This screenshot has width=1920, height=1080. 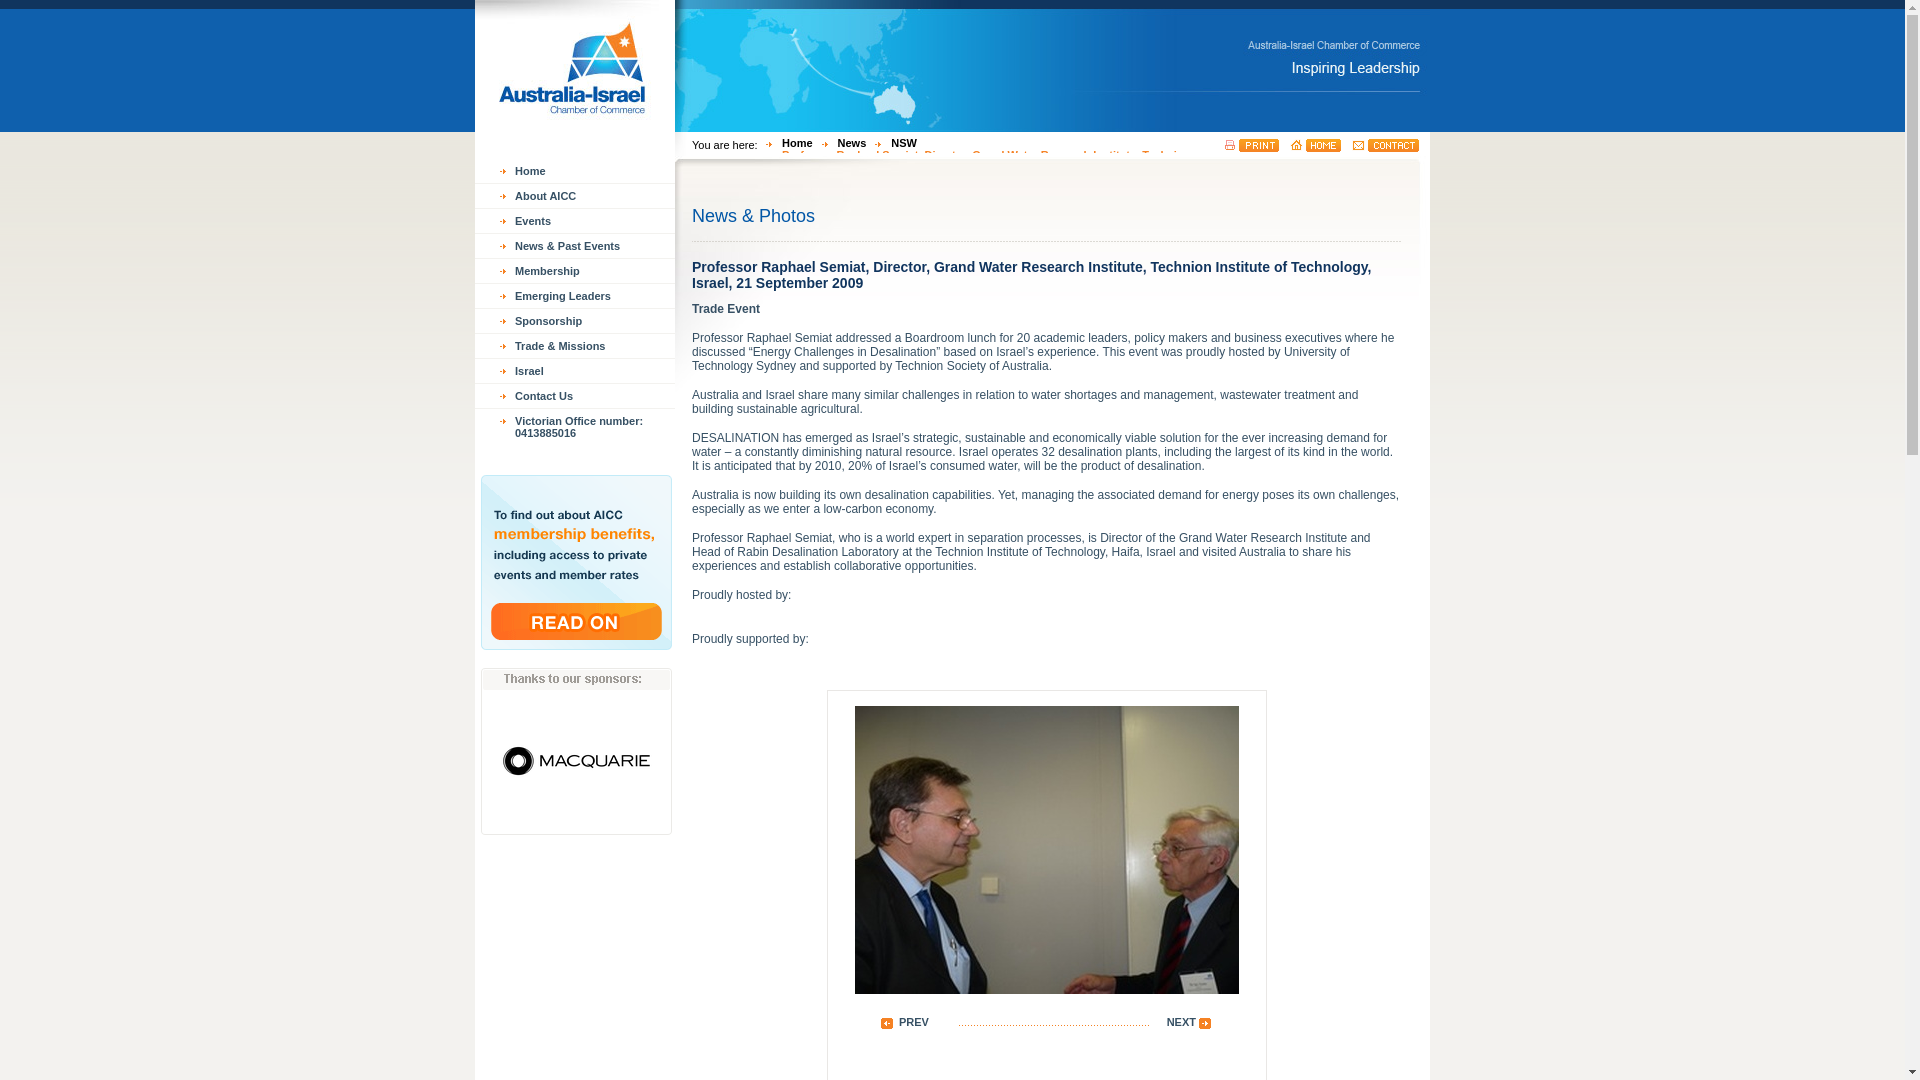 What do you see at coordinates (785, 143) in the screenshot?
I see `Home` at bounding box center [785, 143].